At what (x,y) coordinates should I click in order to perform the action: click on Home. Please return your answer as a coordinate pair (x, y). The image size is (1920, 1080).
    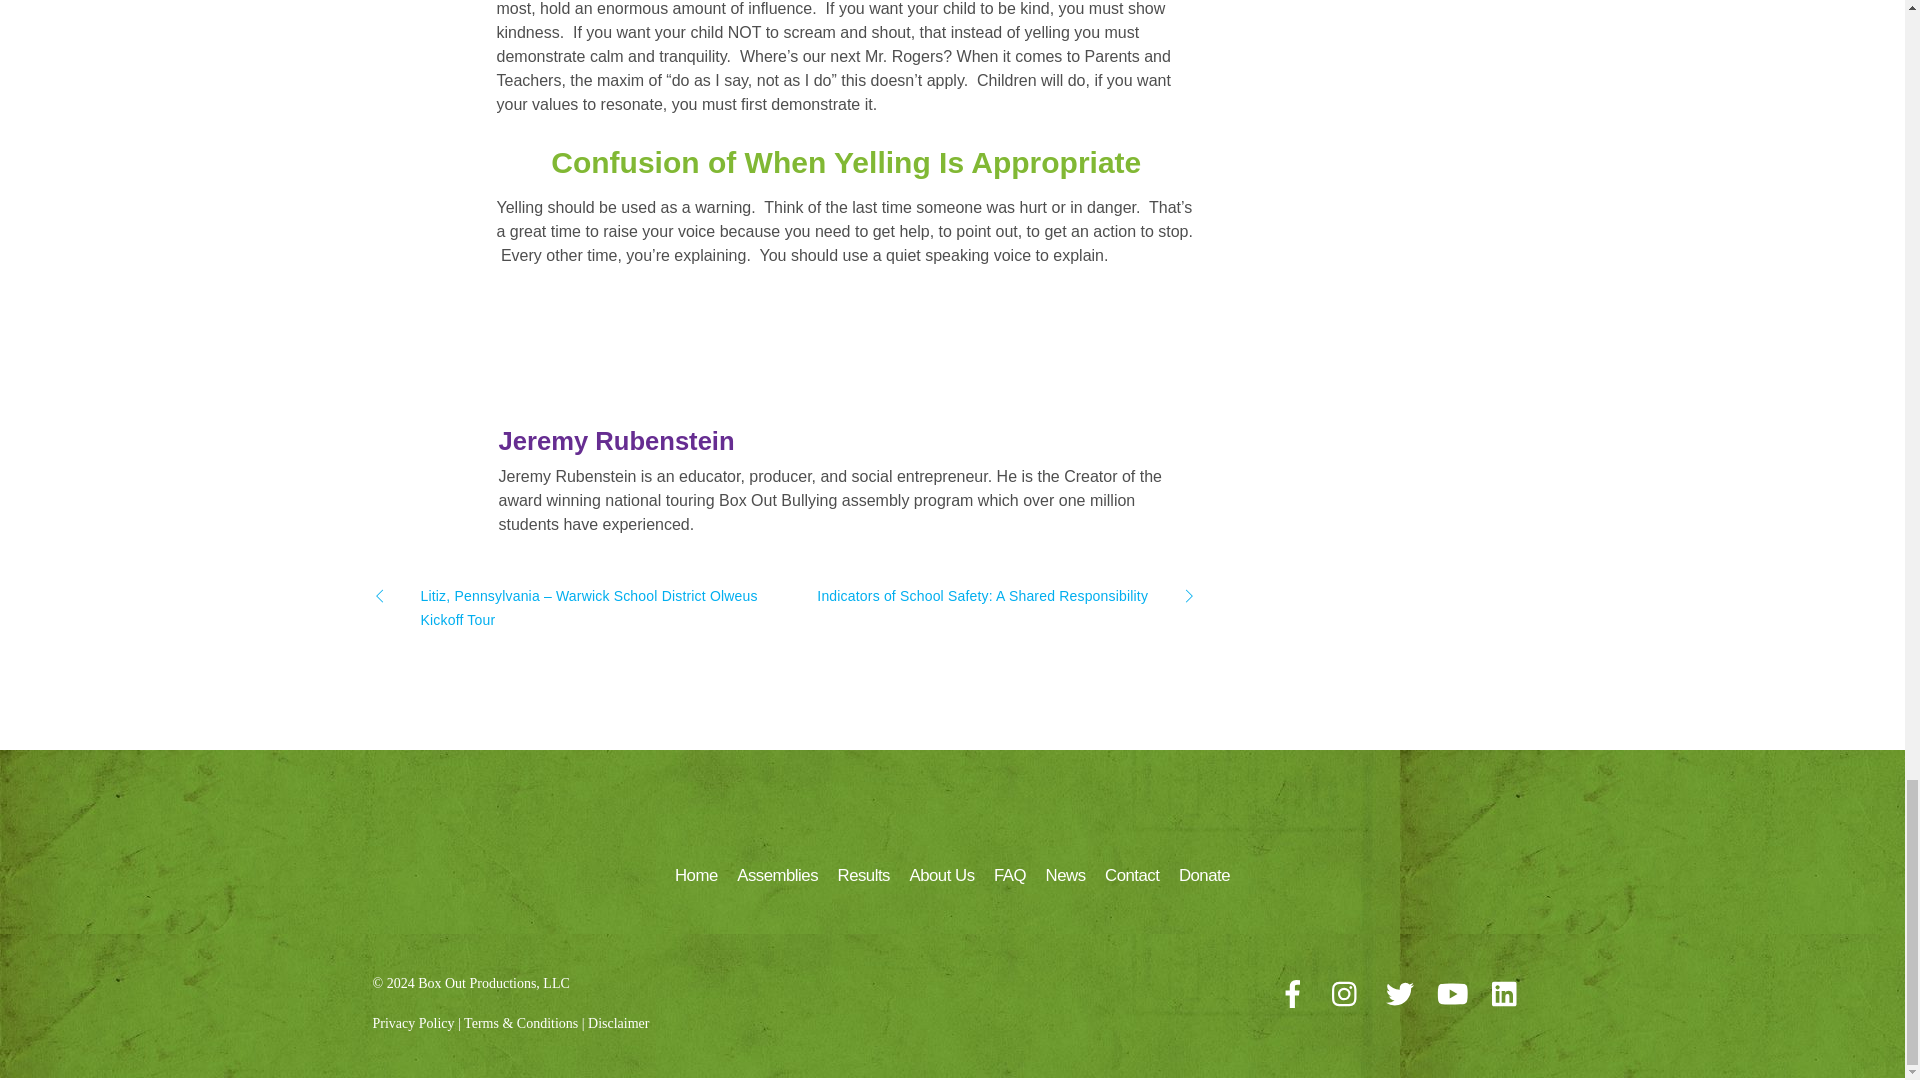
    Looking at the image, I should click on (696, 875).